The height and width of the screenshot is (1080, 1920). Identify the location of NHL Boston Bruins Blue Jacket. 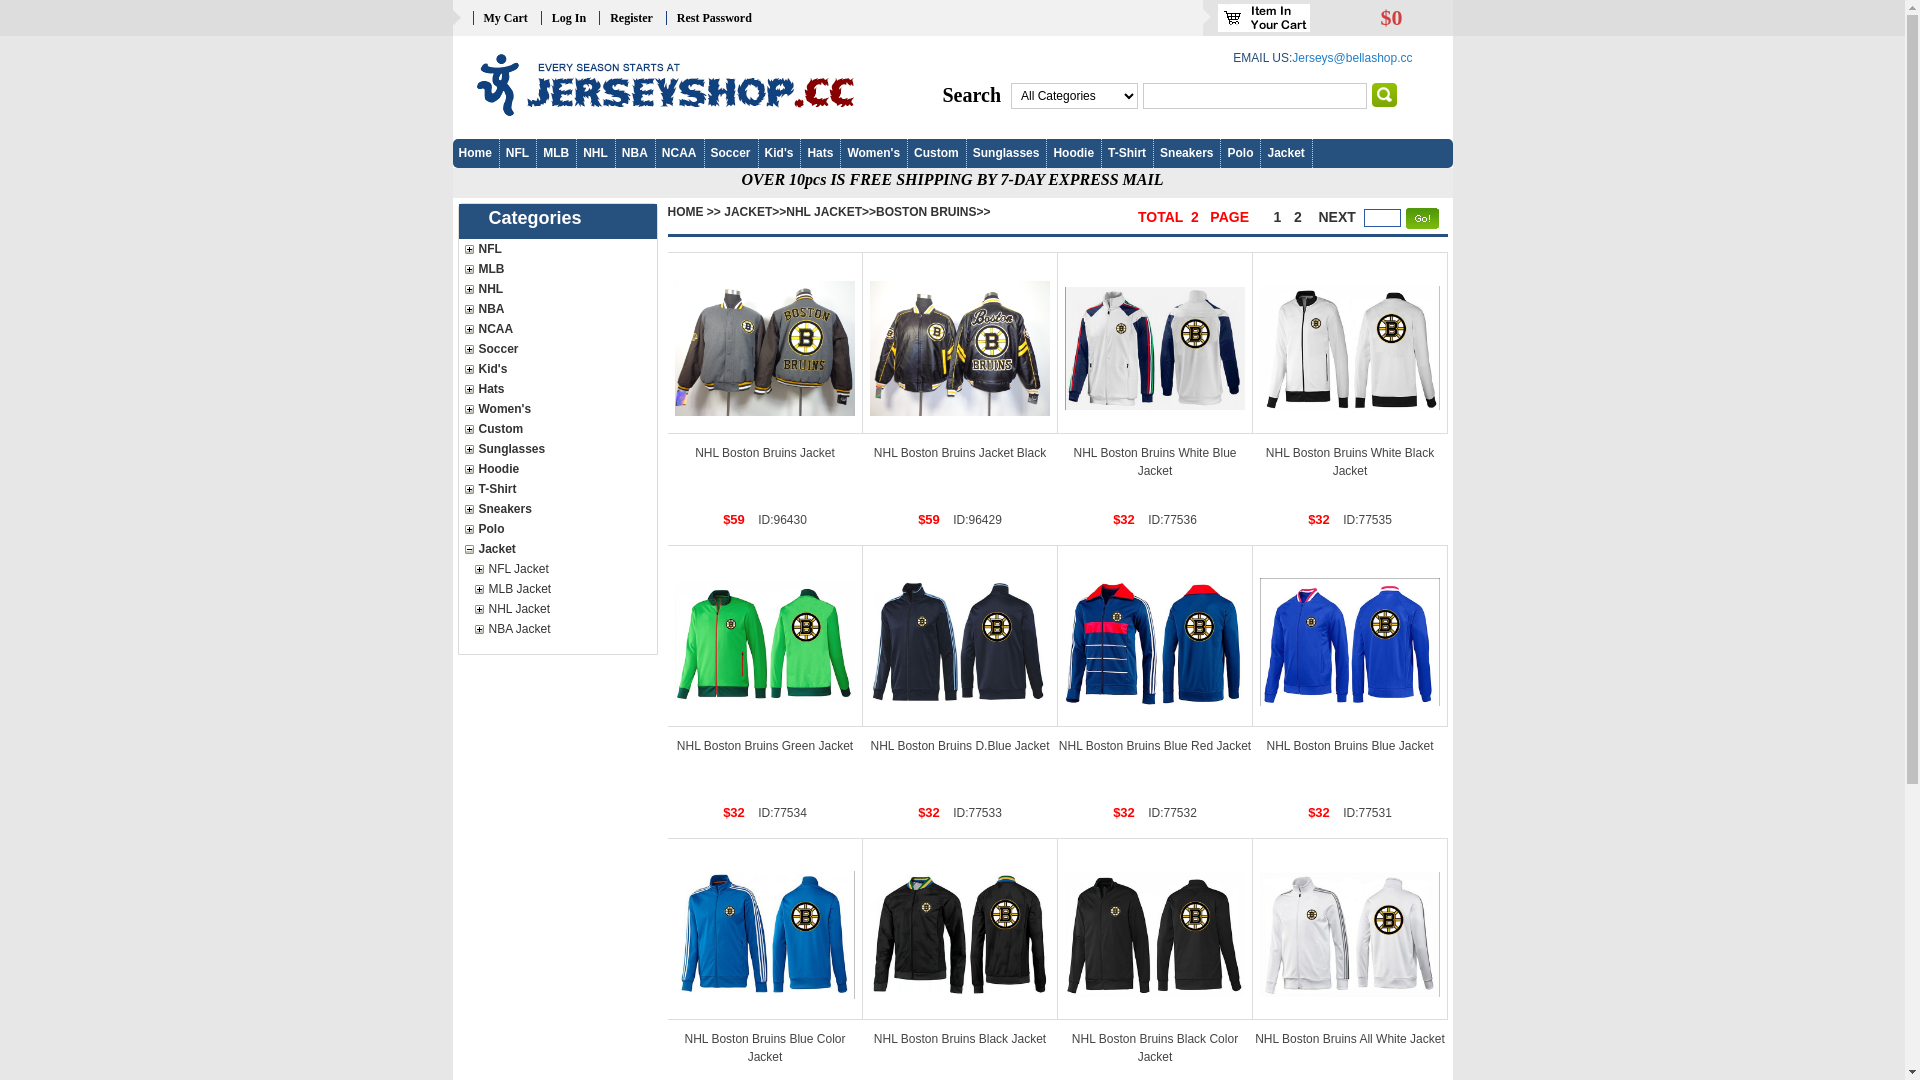
(1350, 746).